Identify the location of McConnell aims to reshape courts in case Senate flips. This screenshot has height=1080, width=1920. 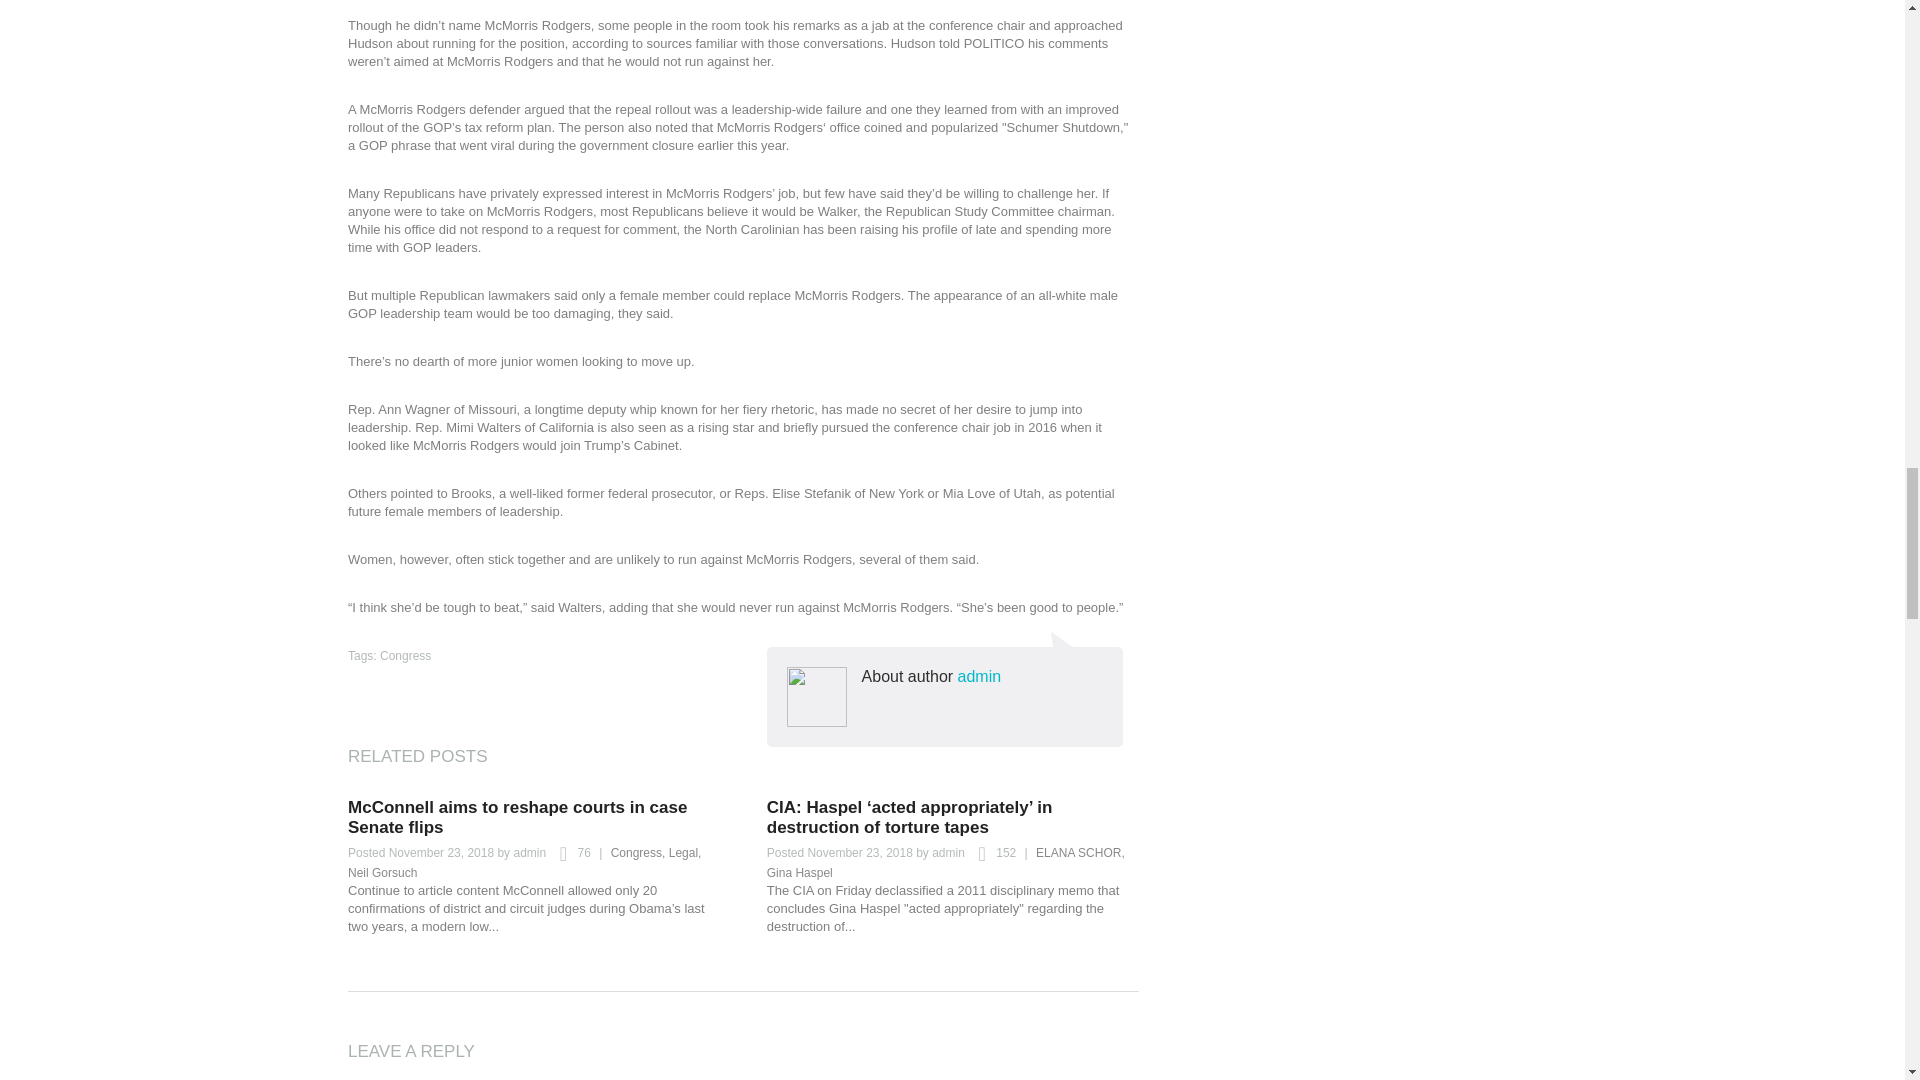
(517, 818).